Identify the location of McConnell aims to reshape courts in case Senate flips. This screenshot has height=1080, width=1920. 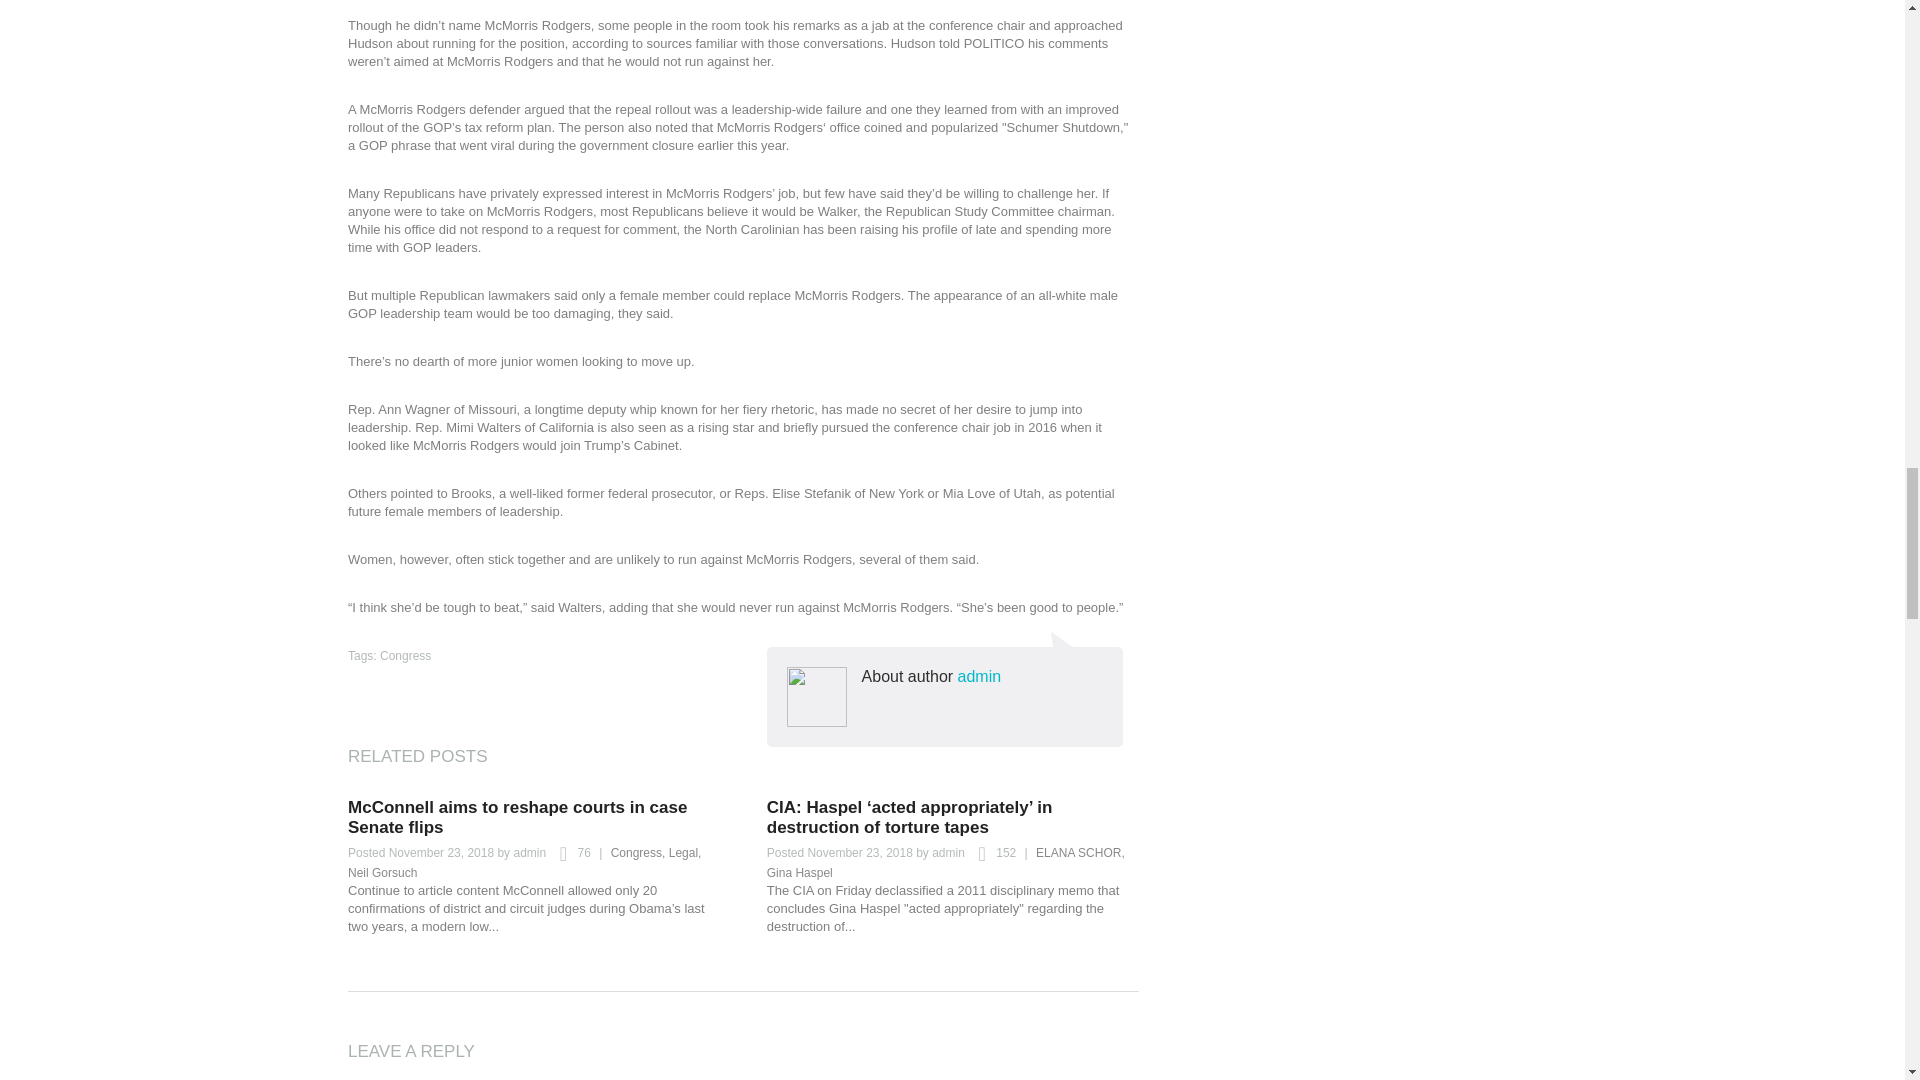
(517, 818).